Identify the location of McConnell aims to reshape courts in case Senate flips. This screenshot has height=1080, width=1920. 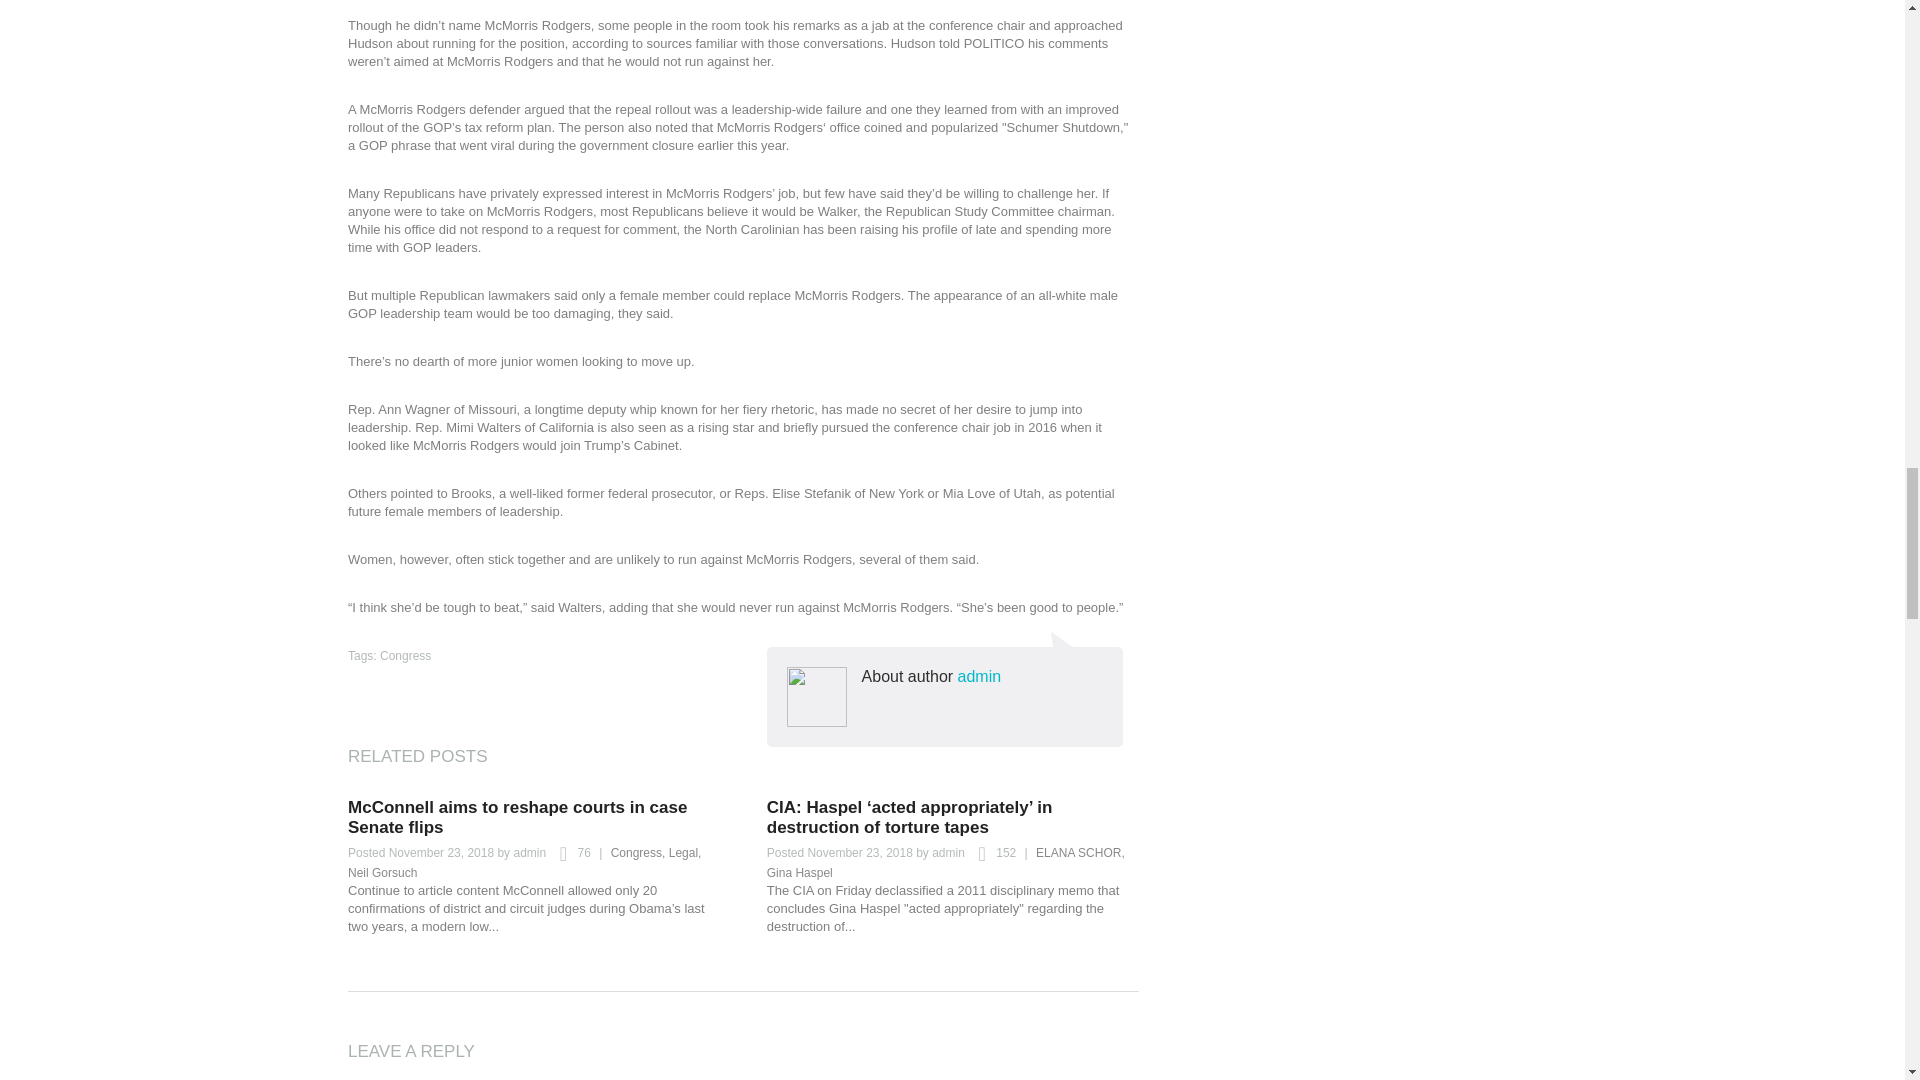
(517, 818).